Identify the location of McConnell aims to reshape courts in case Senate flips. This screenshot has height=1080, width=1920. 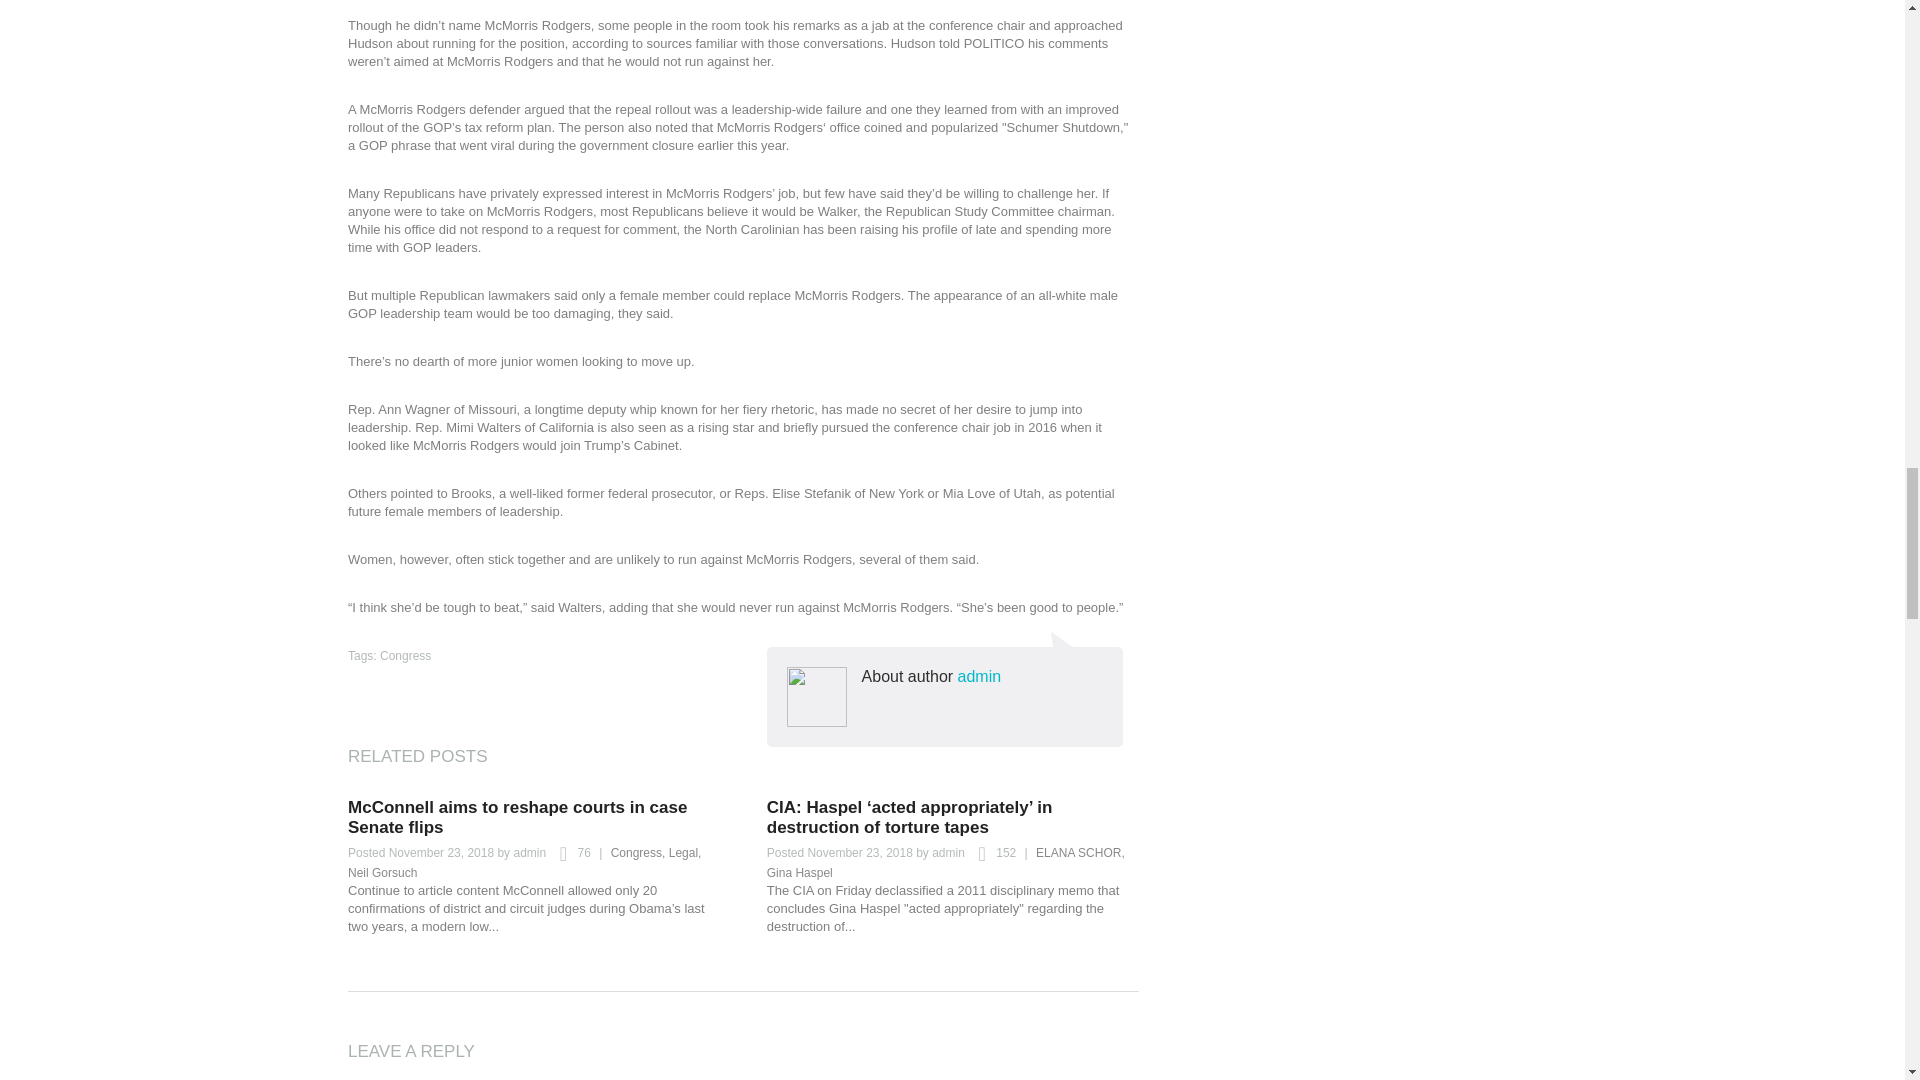
(517, 818).